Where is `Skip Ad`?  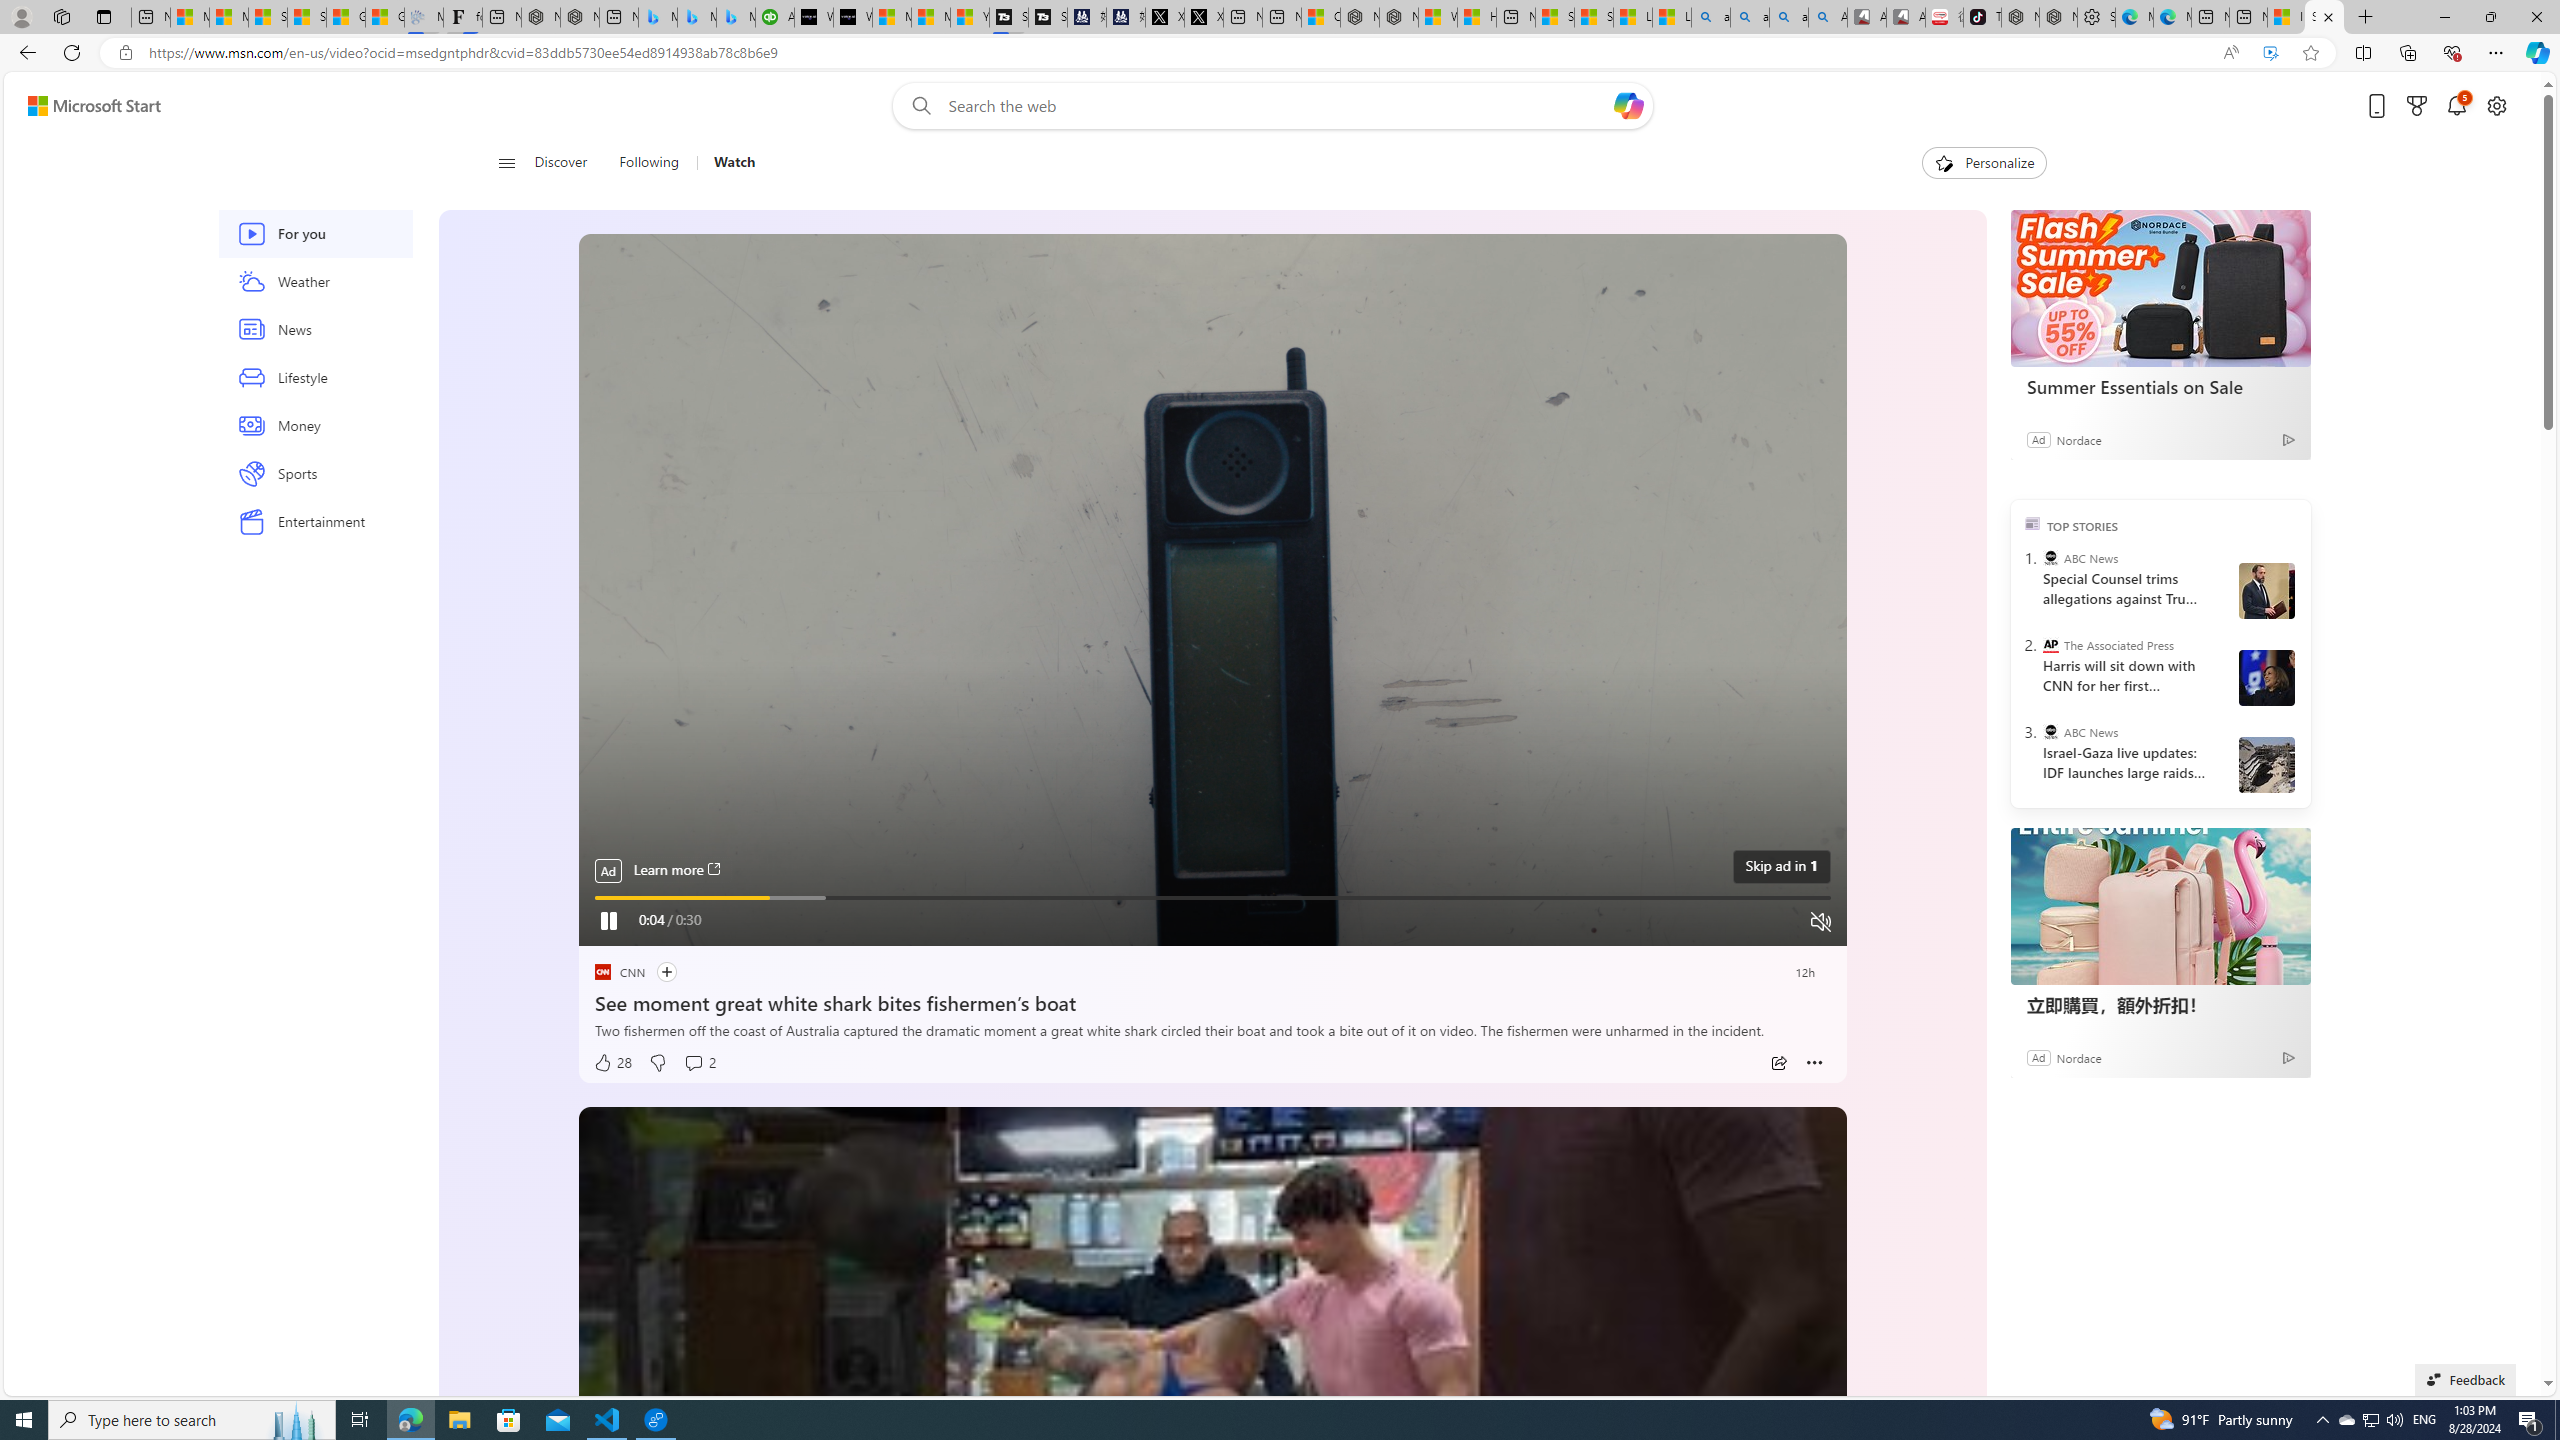 Skip Ad is located at coordinates (1772, 865).